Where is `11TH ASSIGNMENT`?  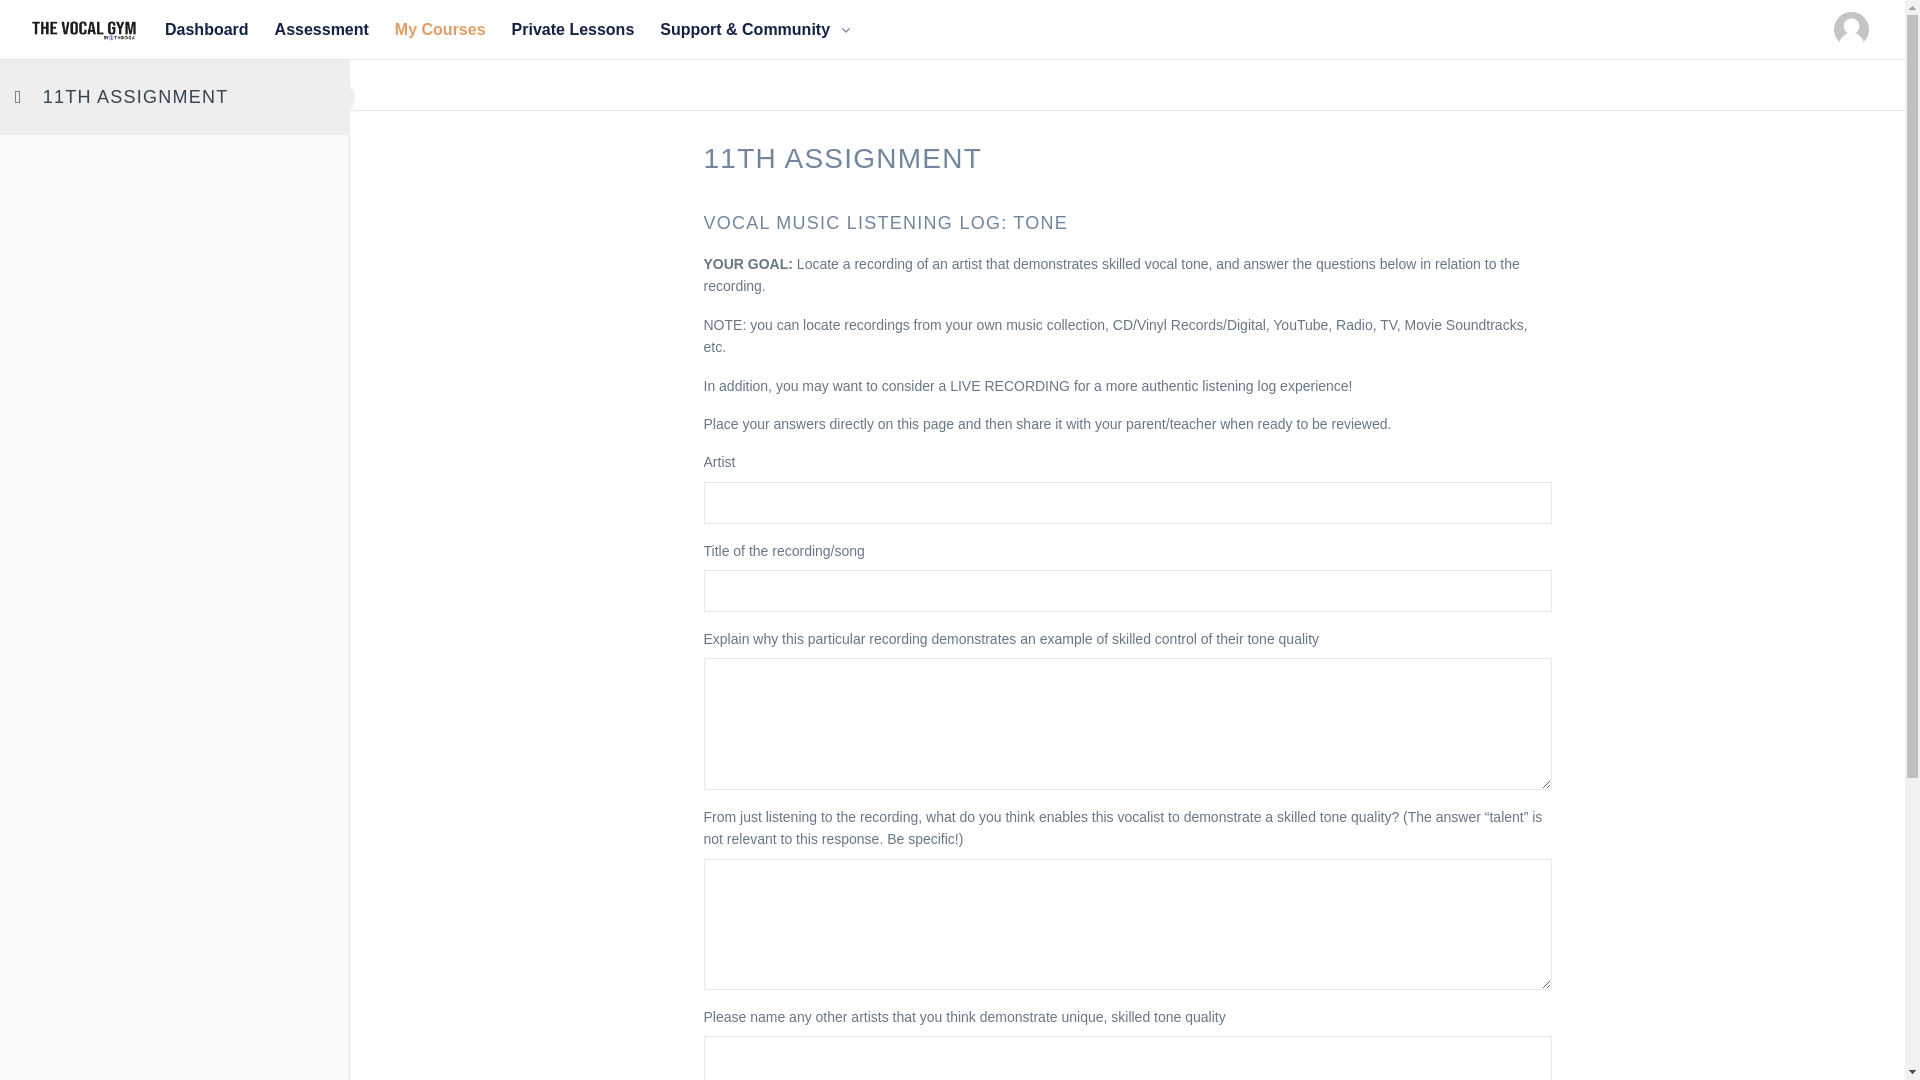
11TH ASSIGNMENT is located at coordinates (135, 96).